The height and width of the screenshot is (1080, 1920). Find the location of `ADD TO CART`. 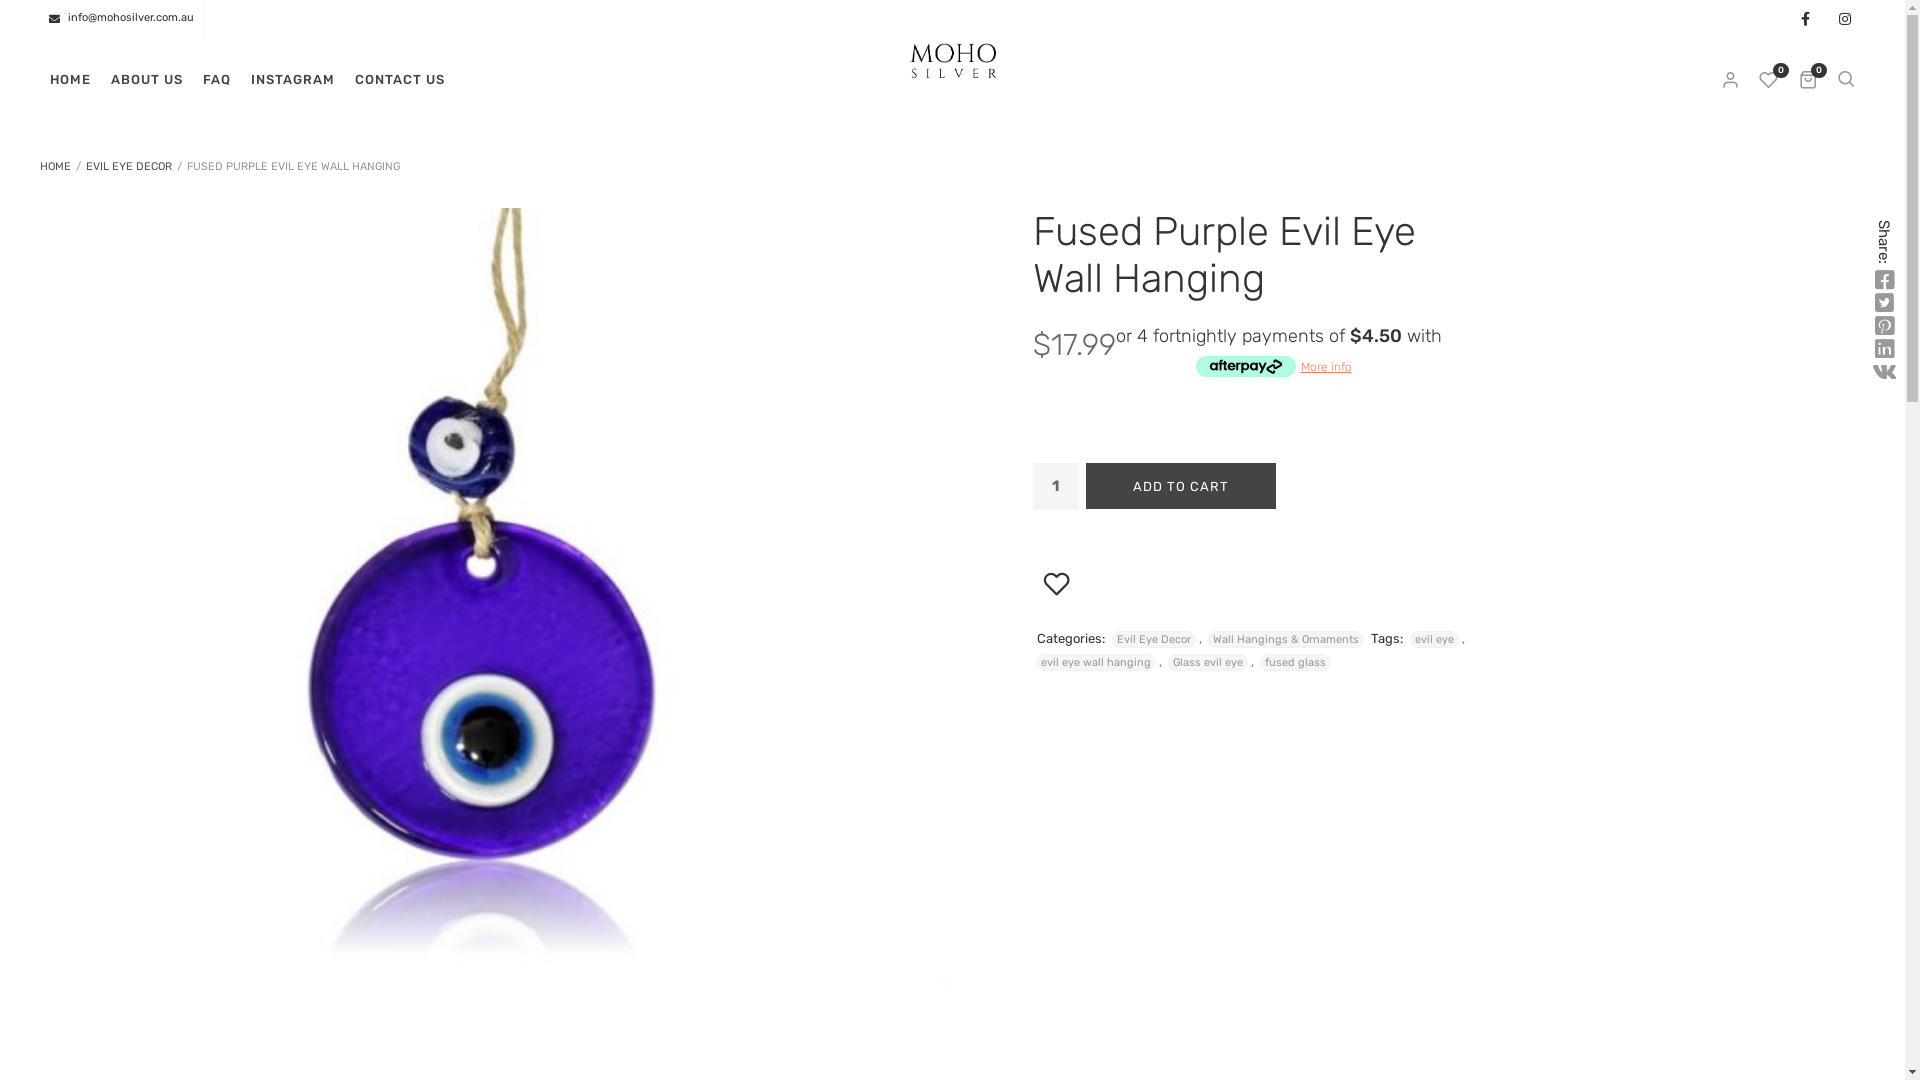

ADD TO CART is located at coordinates (1181, 486).